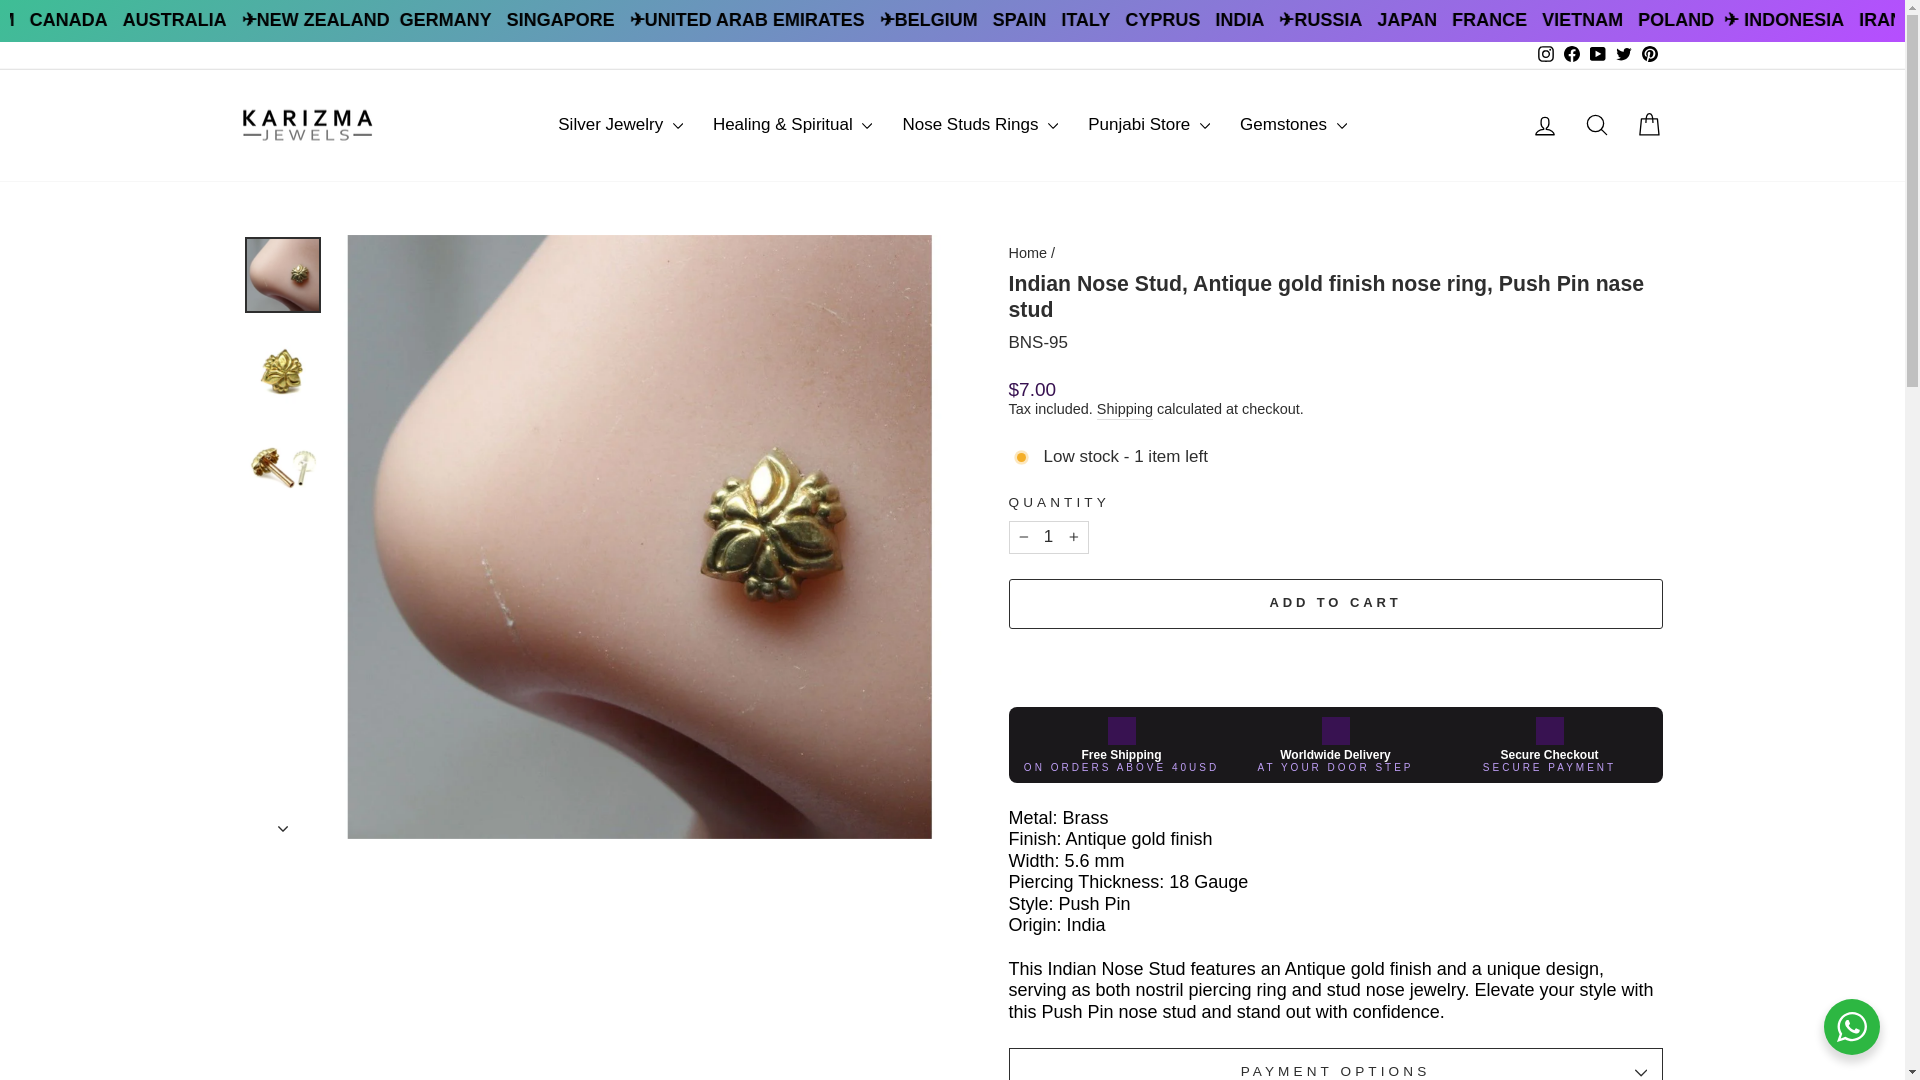 The width and height of the screenshot is (1920, 1080). Describe the element at coordinates (1027, 253) in the screenshot. I see `Back to the frontpage` at that location.